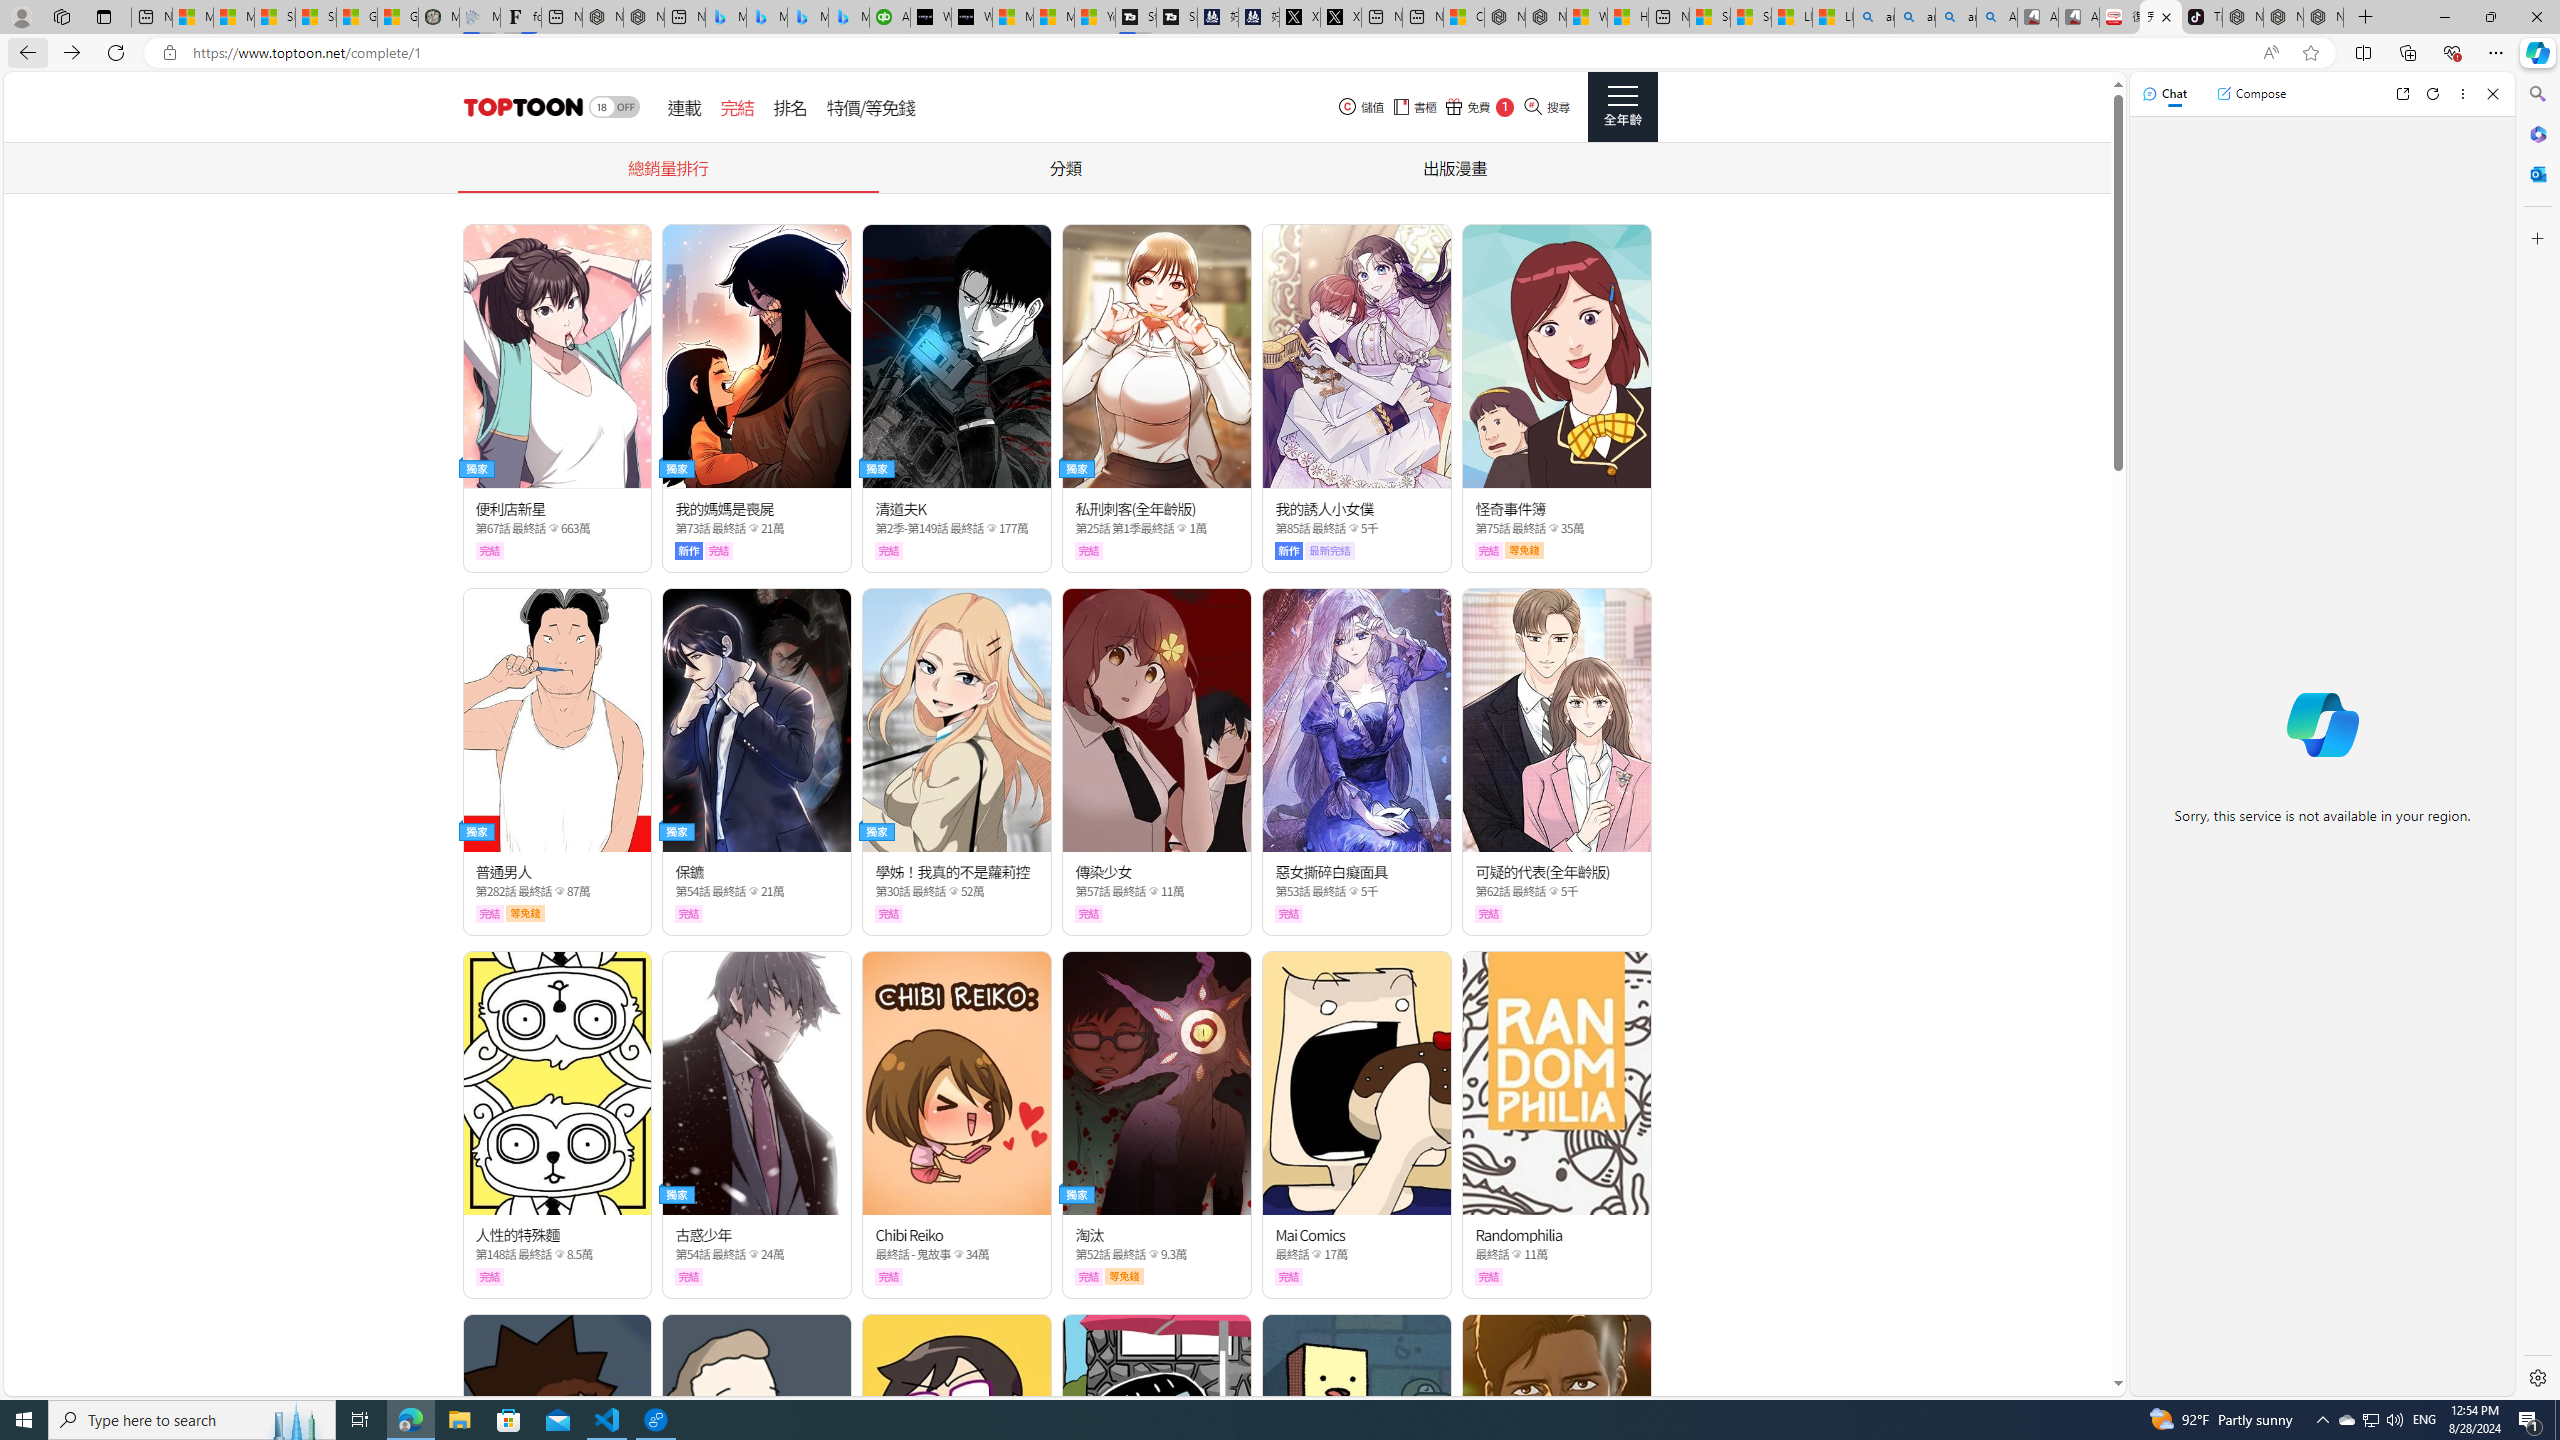 The width and height of the screenshot is (2560, 1440). Describe the element at coordinates (766, 17) in the screenshot. I see `Microsoft Bing Travel - Stays in Bangkok, Bangkok, Thailand` at that location.